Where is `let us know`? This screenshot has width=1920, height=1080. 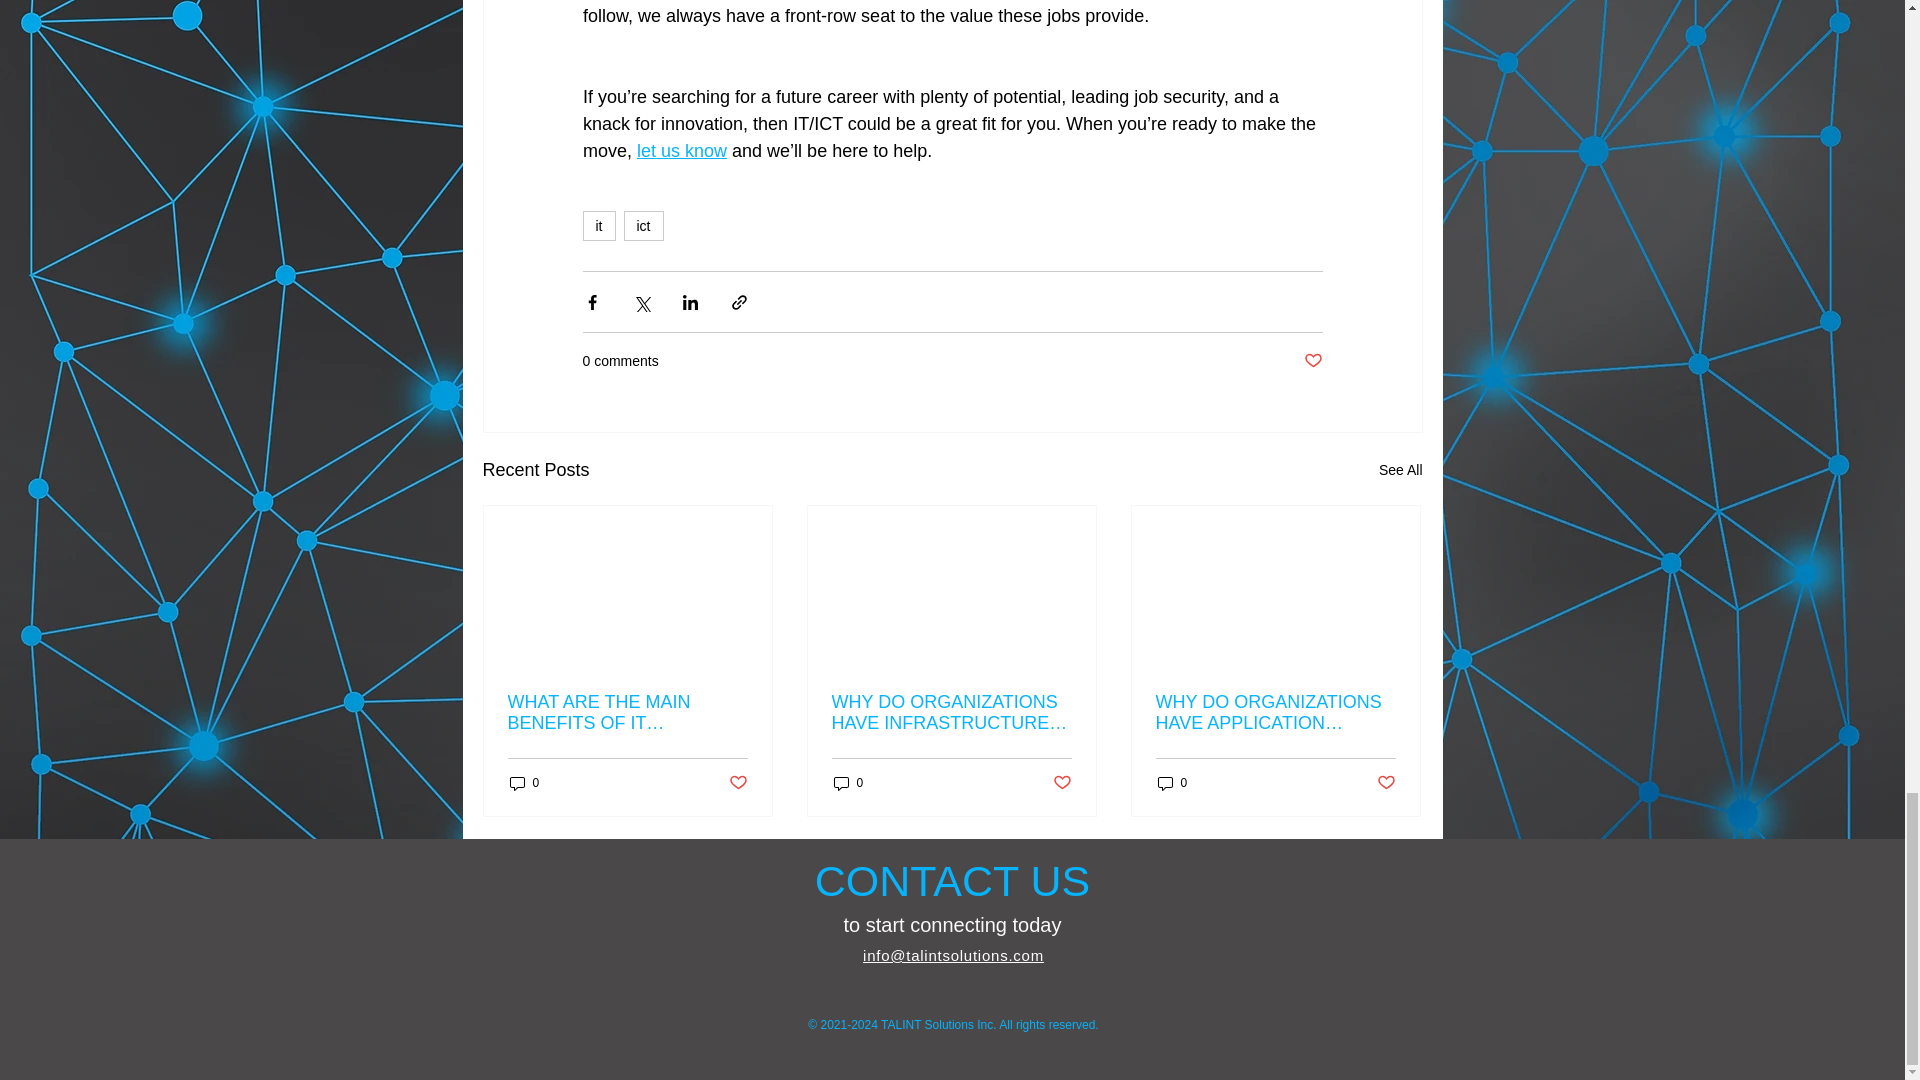
let us know is located at coordinates (682, 150).